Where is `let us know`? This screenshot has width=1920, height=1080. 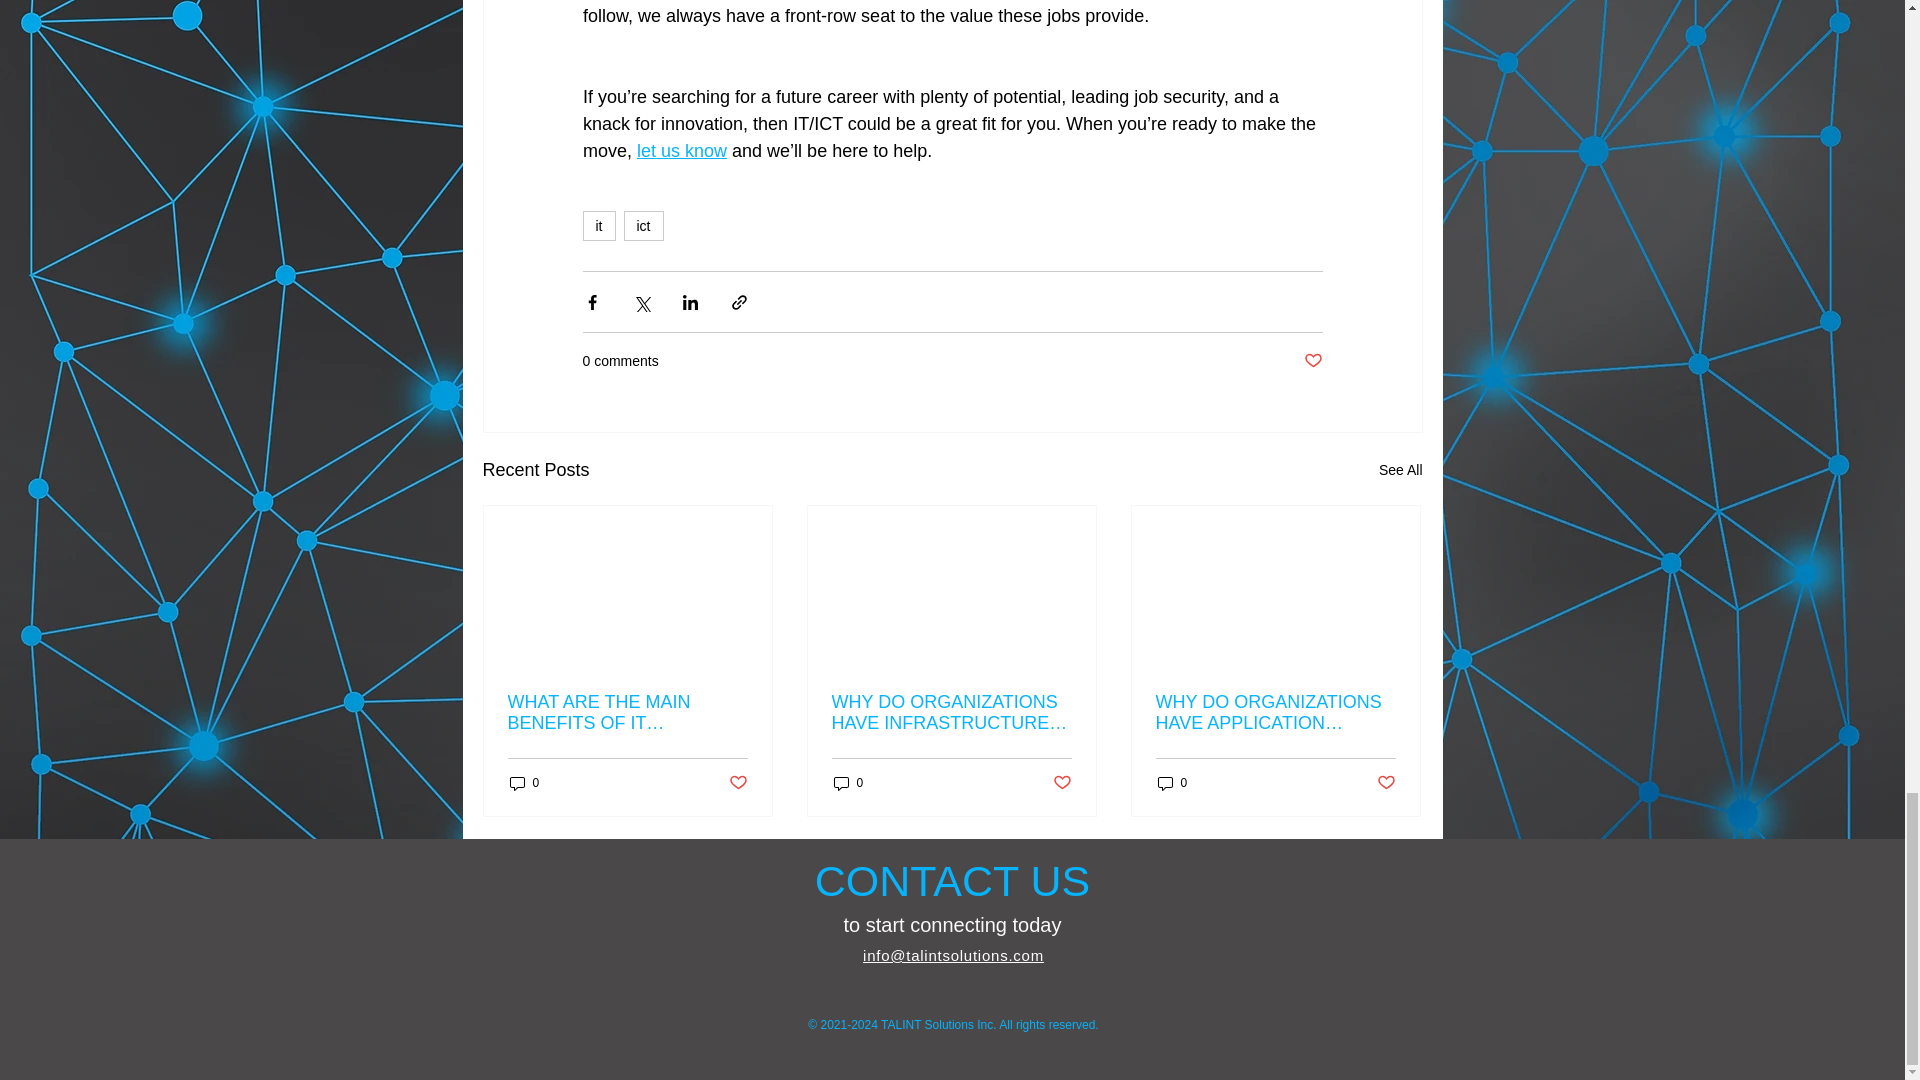
let us know is located at coordinates (682, 150).